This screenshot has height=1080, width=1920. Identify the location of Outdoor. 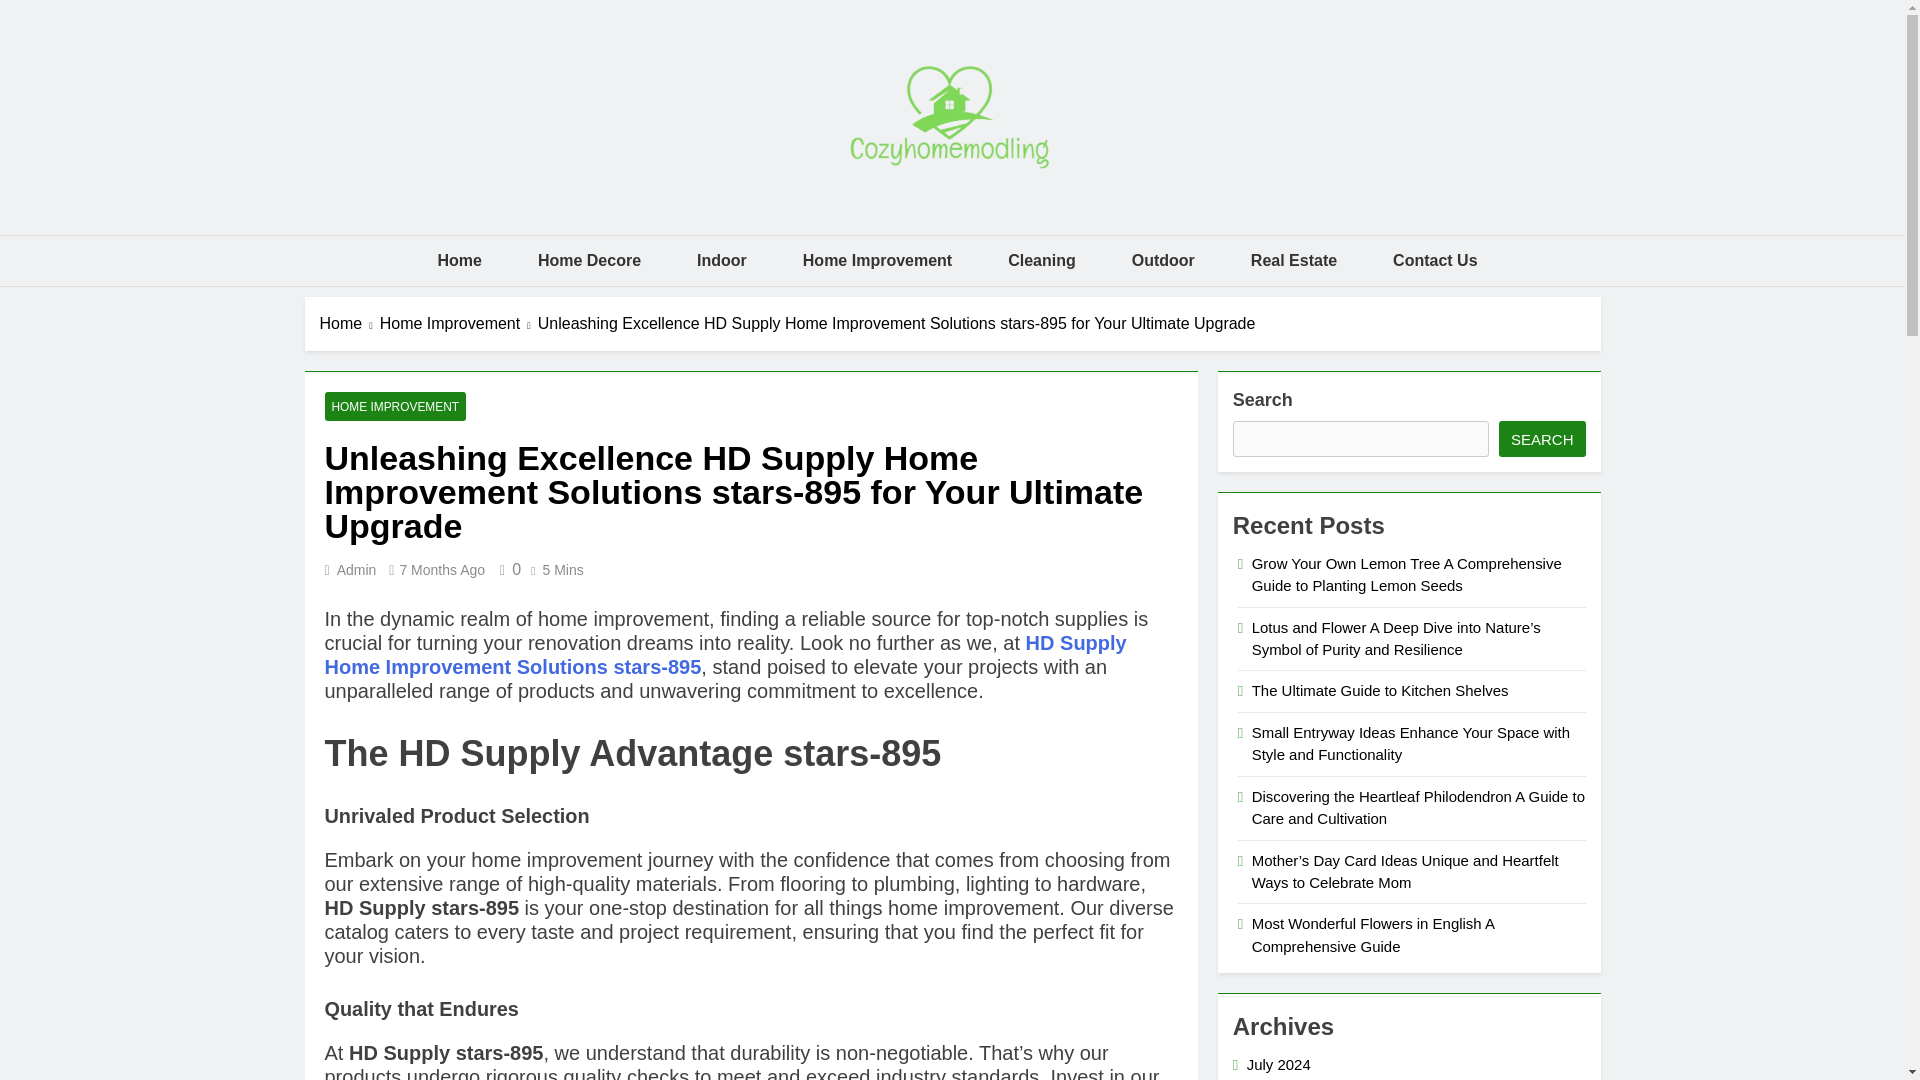
(1163, 261).